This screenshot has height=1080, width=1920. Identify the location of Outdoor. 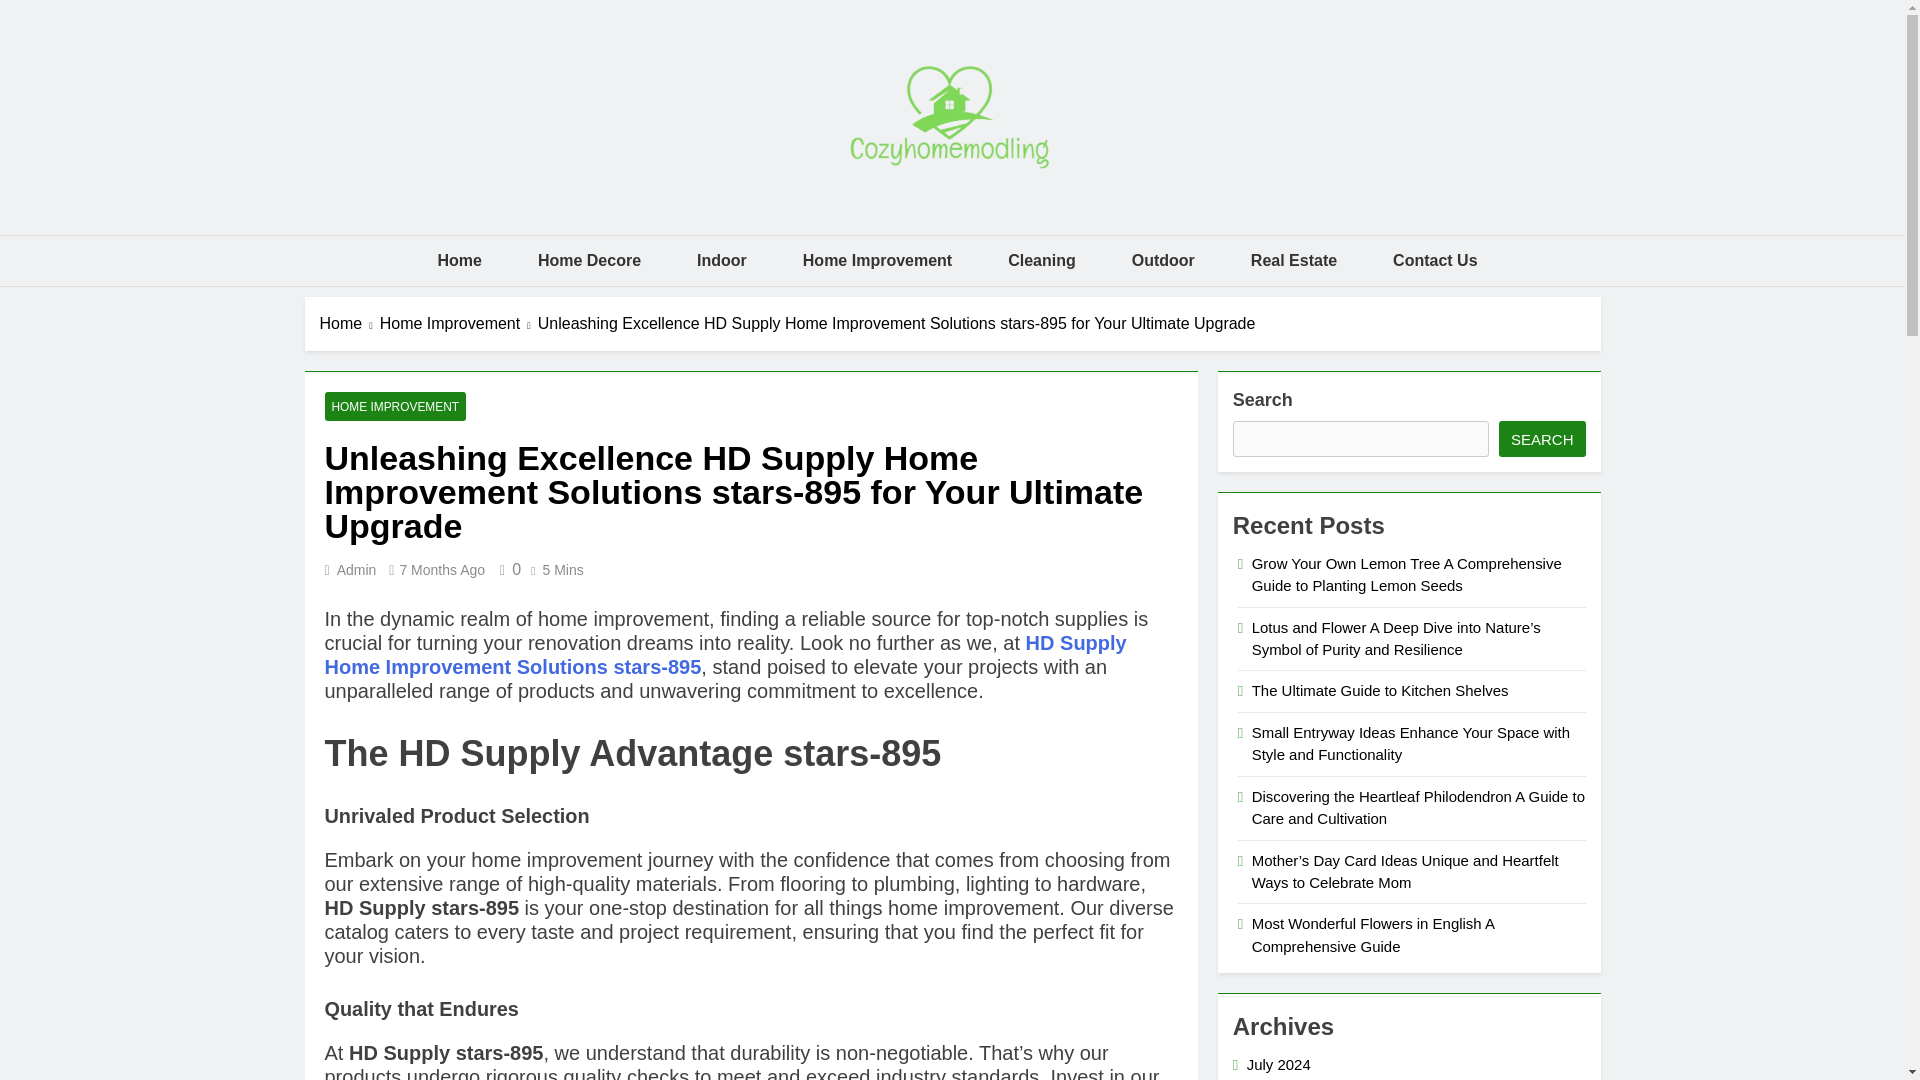
(1163, 261).